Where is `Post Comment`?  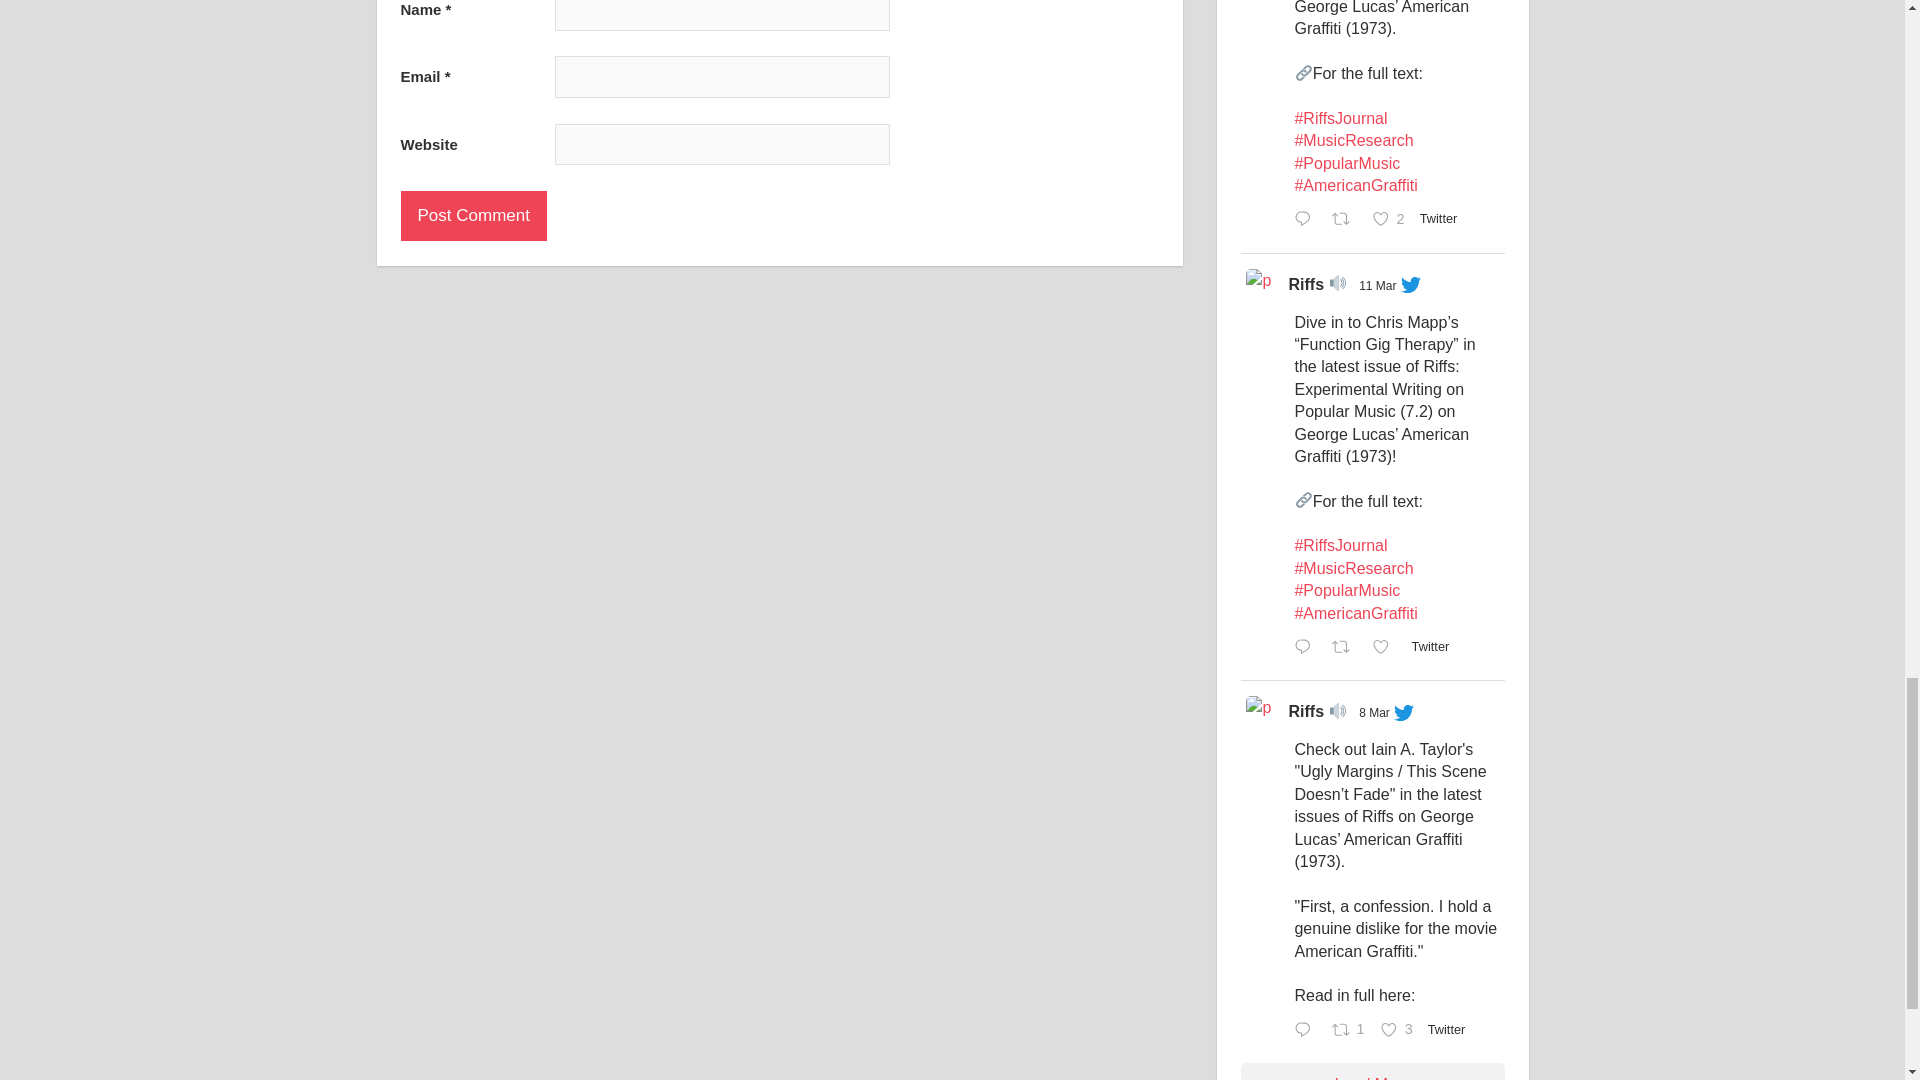 Post Comment is located at coordinates (472, 216).